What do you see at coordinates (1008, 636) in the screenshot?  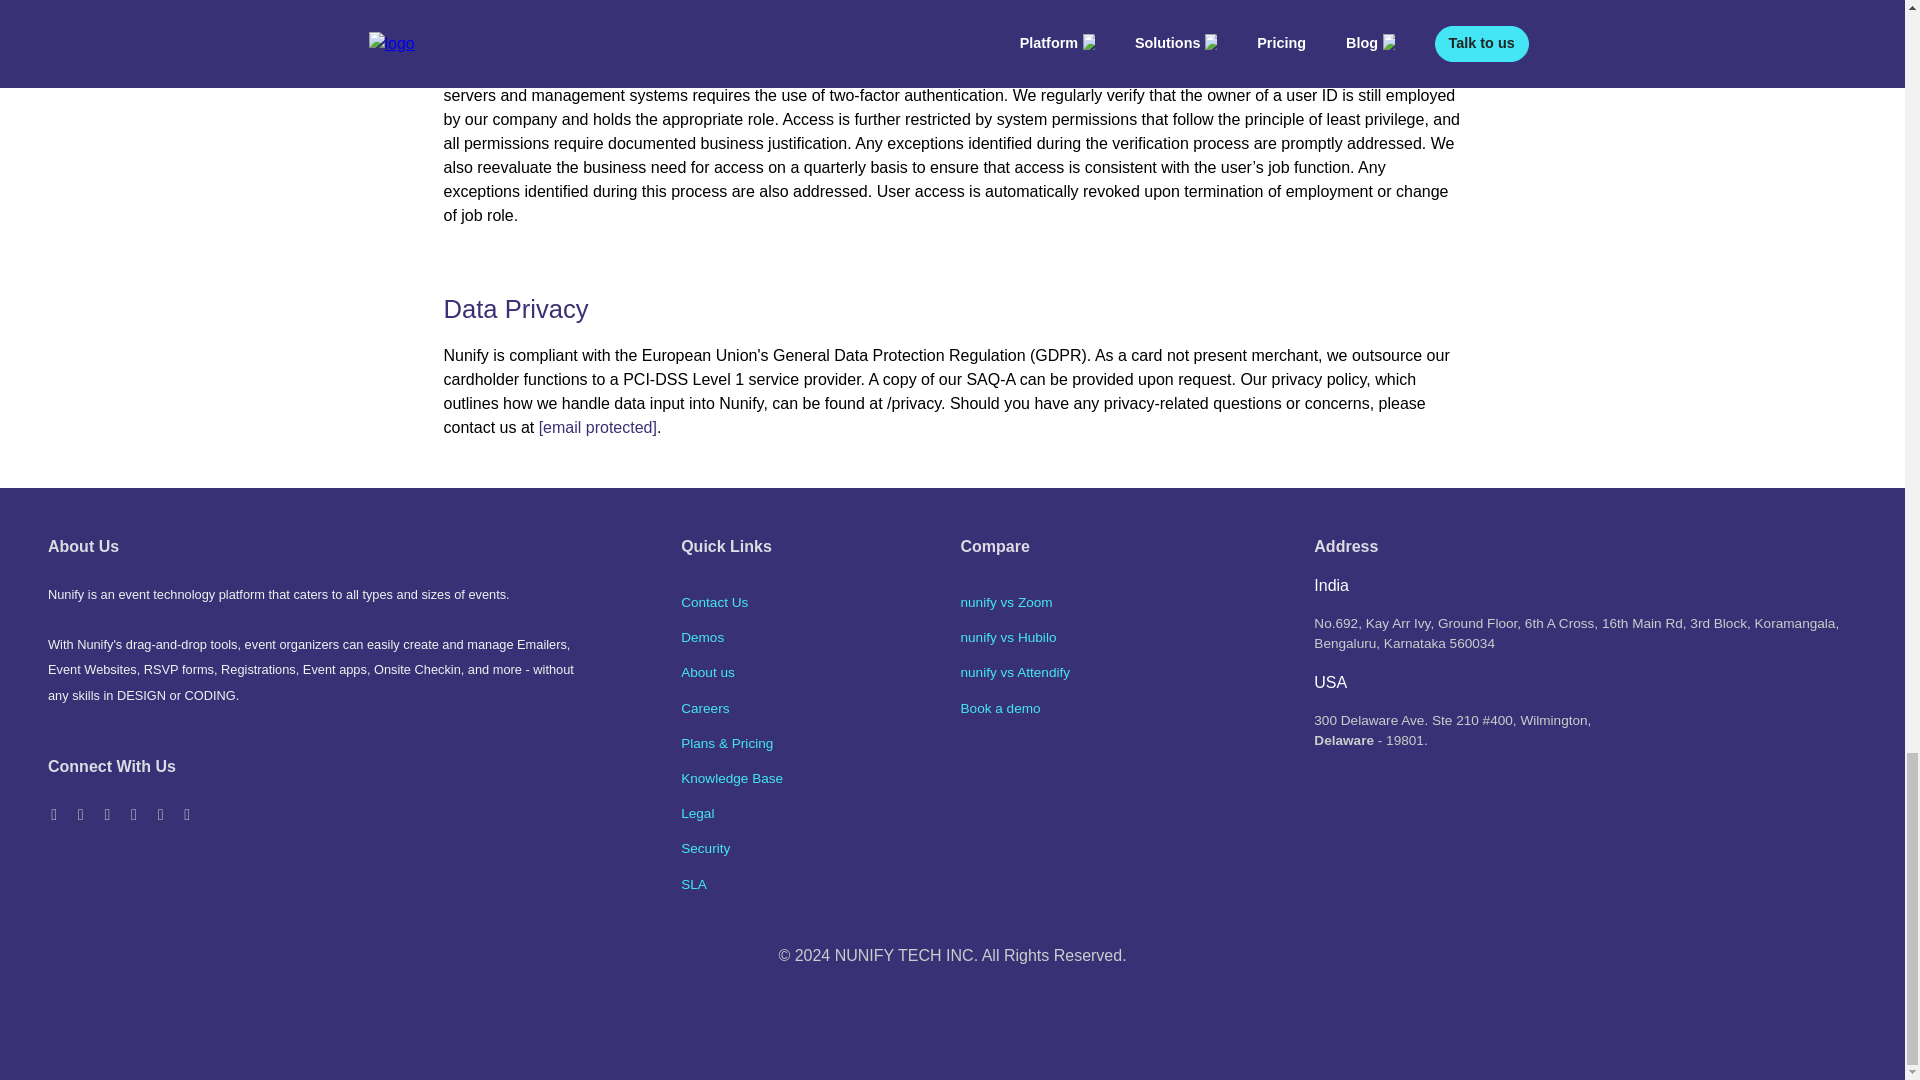 I see `nunify vs Hubilo` at bounding box center [1008, 636].